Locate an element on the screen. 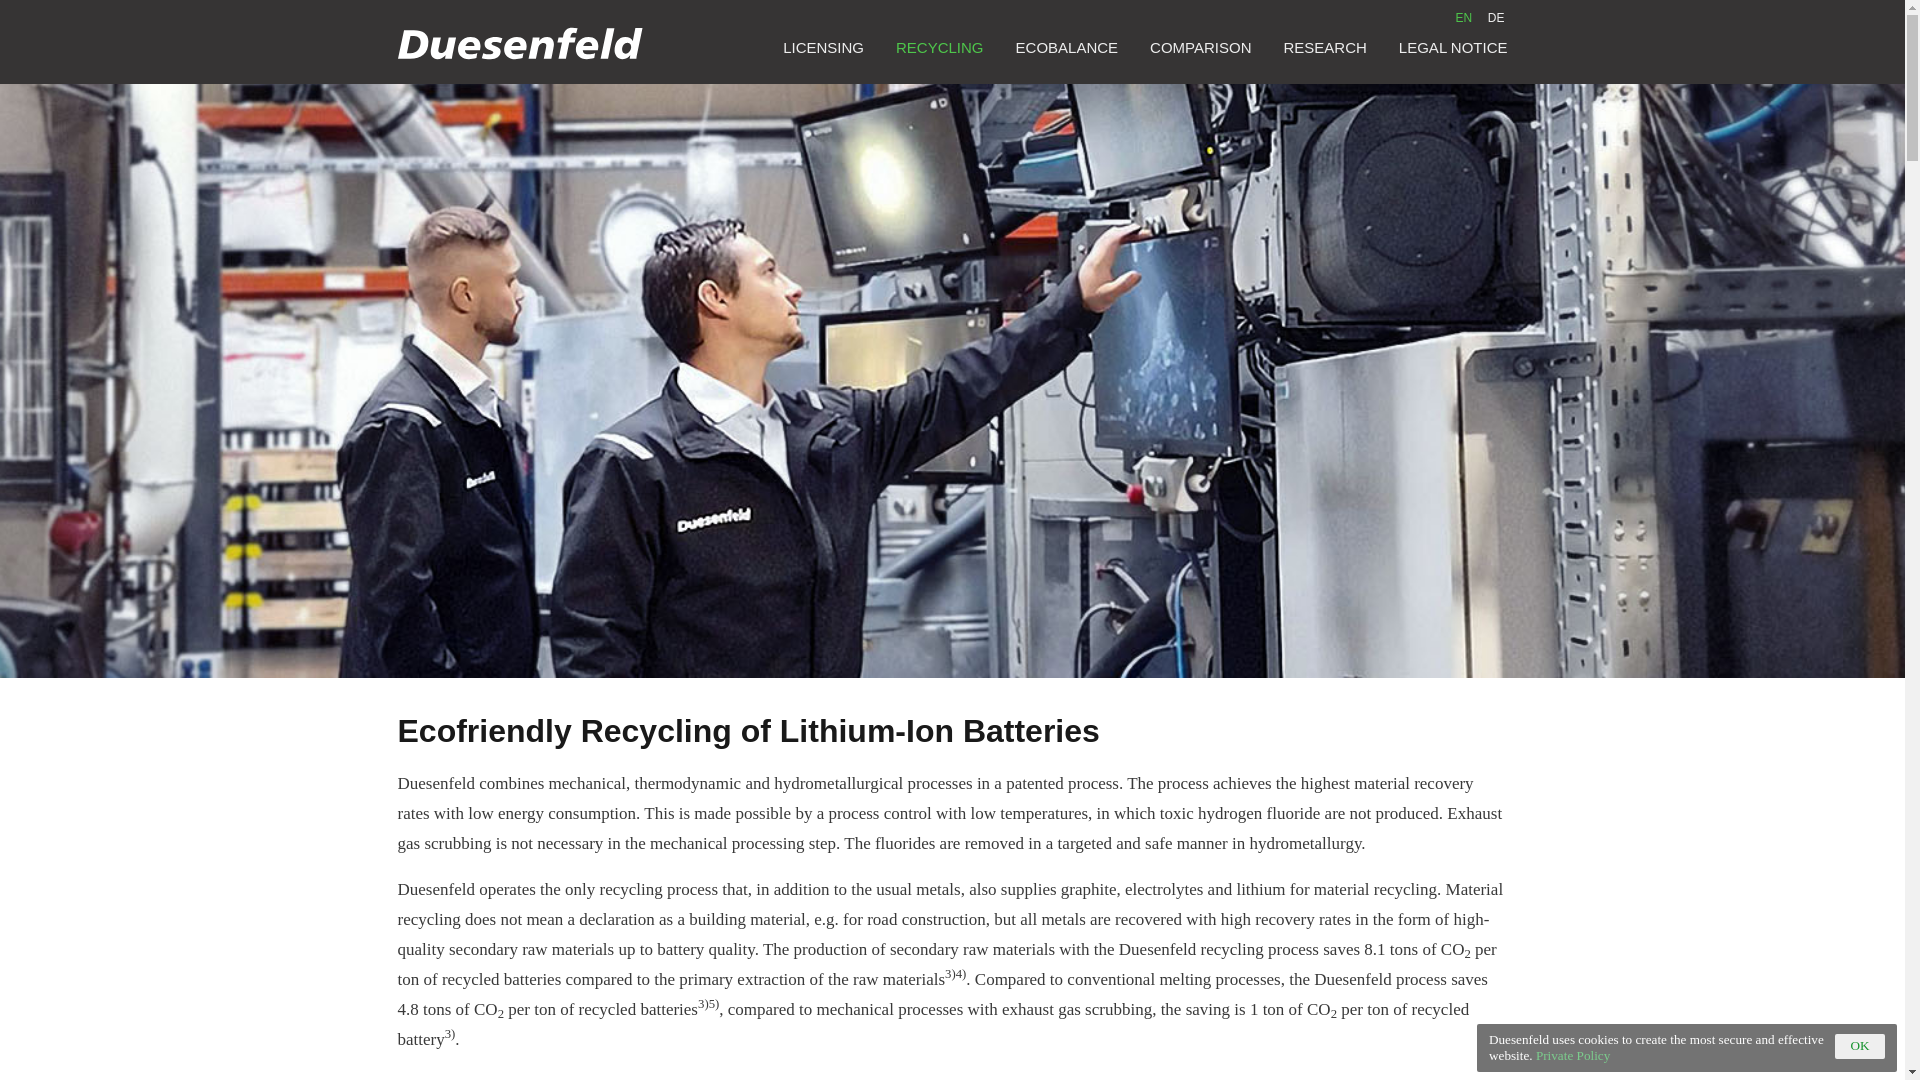  LICENSING is located at coordinates (824, 47).